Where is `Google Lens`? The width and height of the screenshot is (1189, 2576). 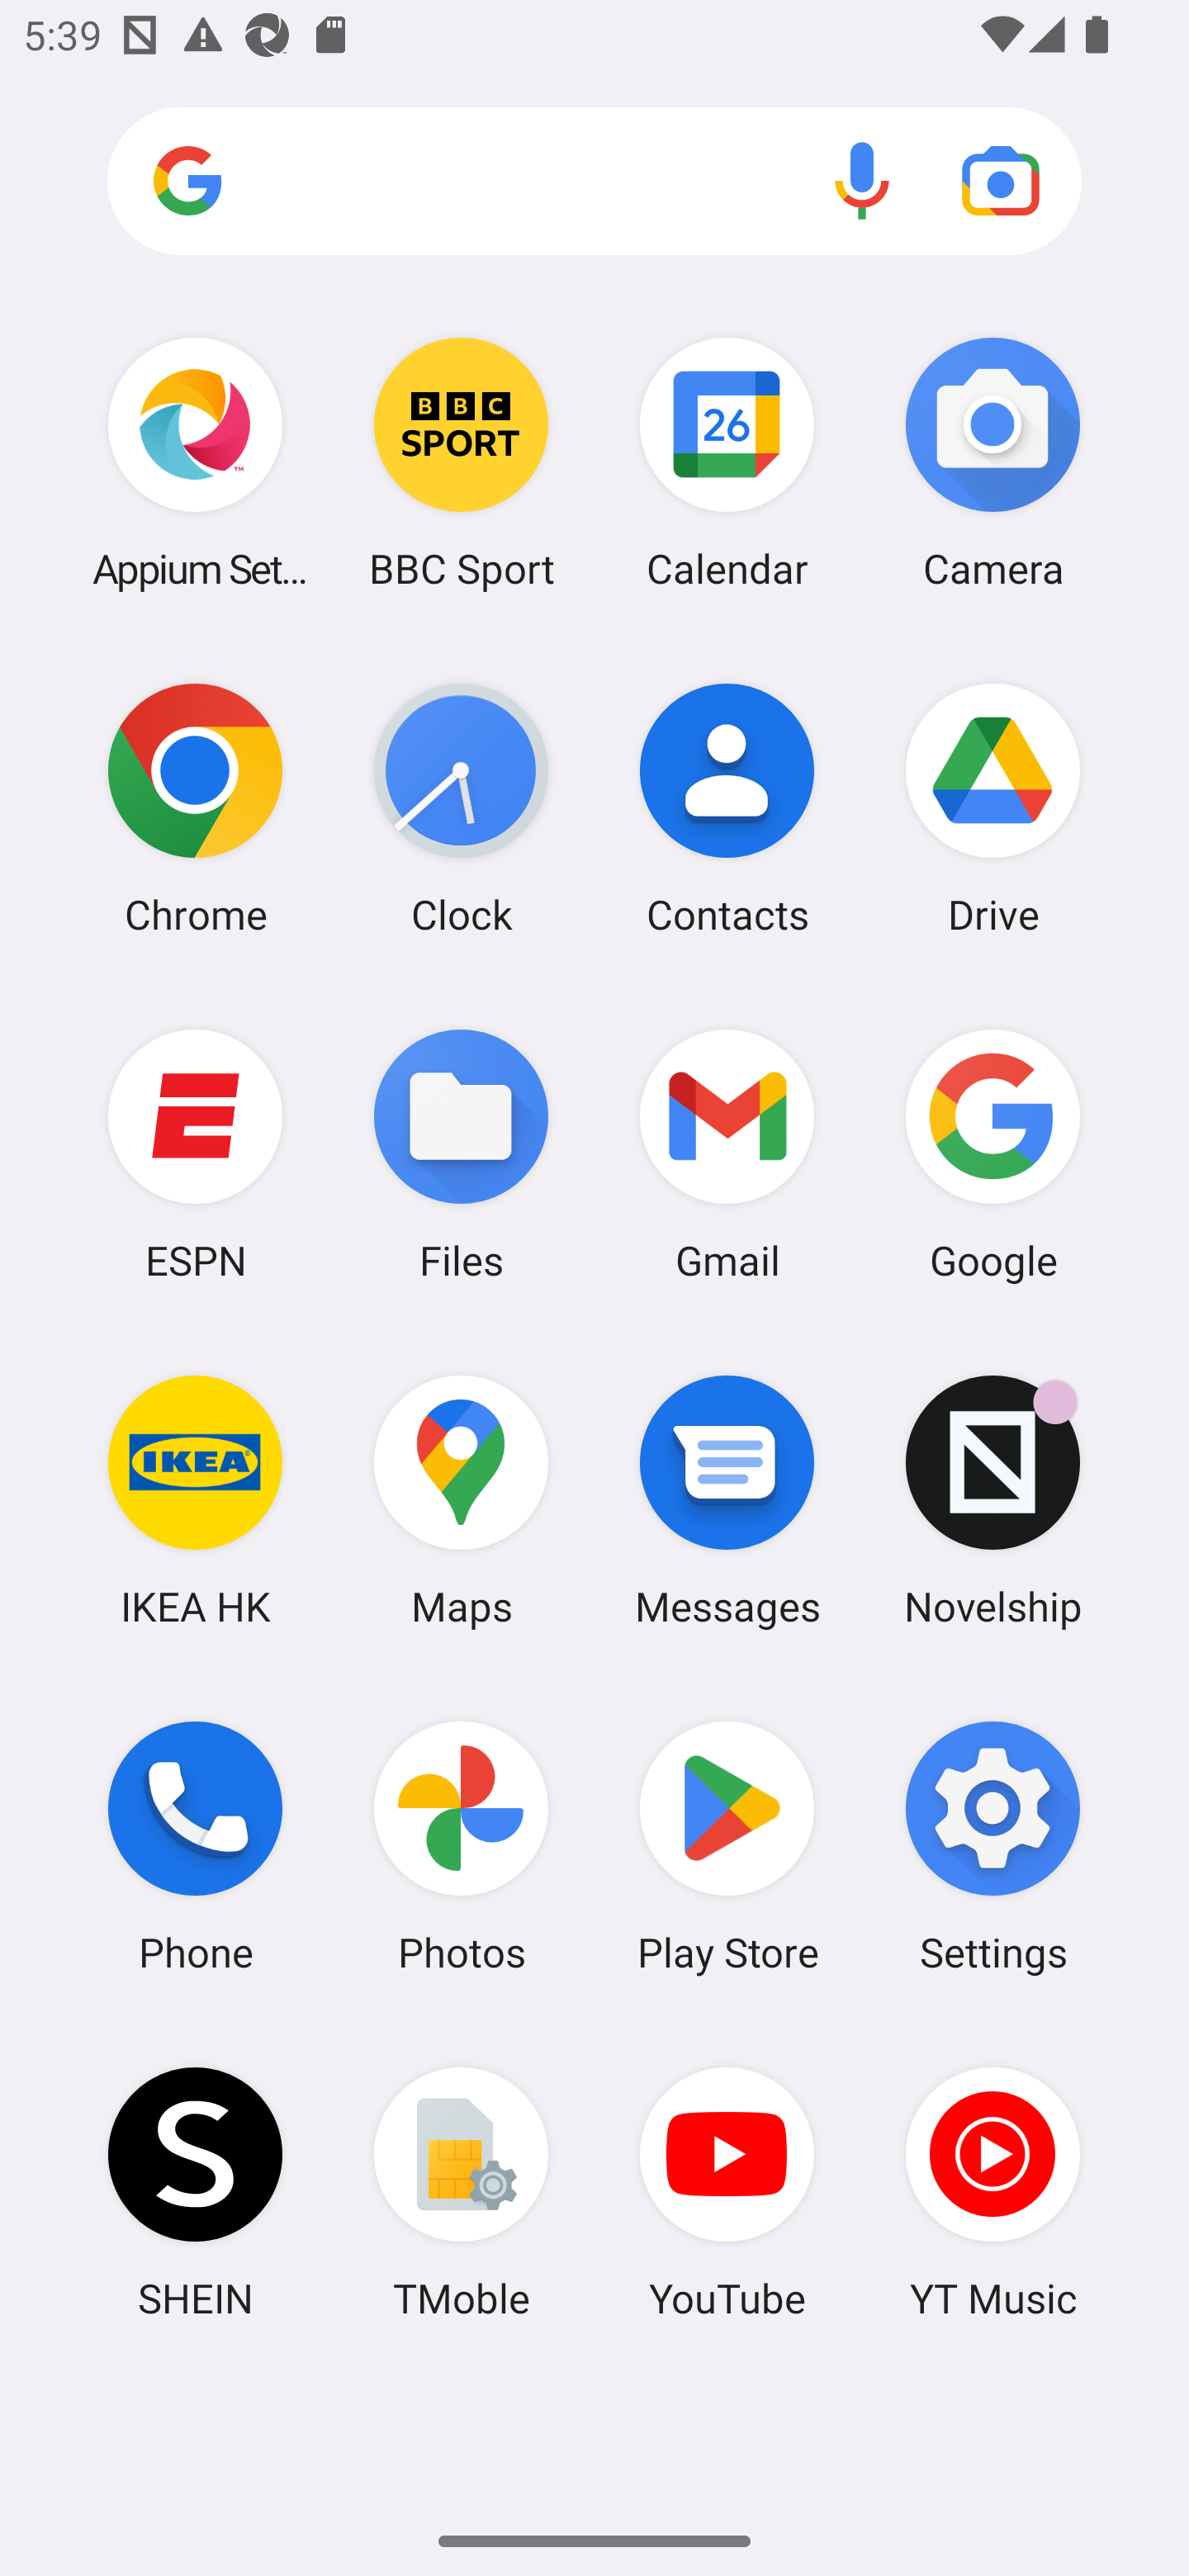
Google Lens is located at coordinates (1001, 180).